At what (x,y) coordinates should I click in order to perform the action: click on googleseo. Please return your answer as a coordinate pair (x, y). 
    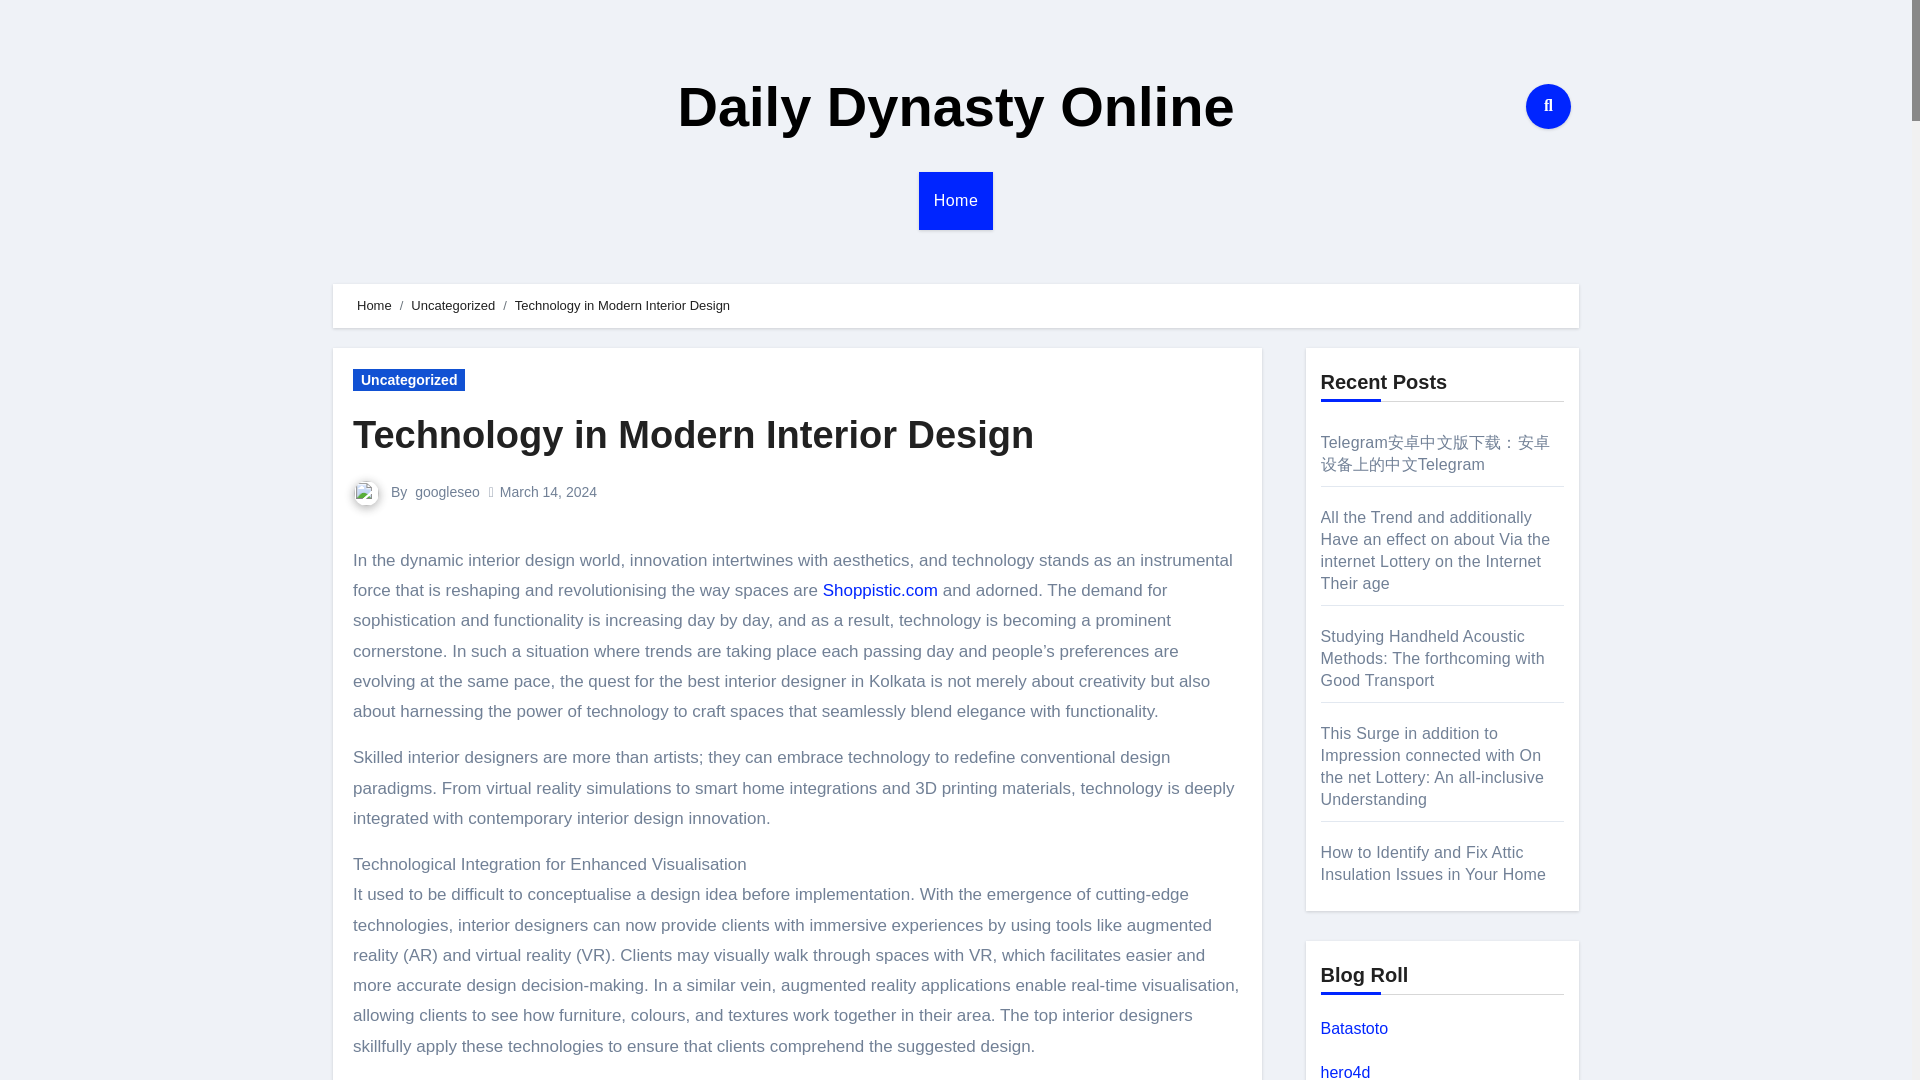
    Looking at the image, I should click on (447, 492).